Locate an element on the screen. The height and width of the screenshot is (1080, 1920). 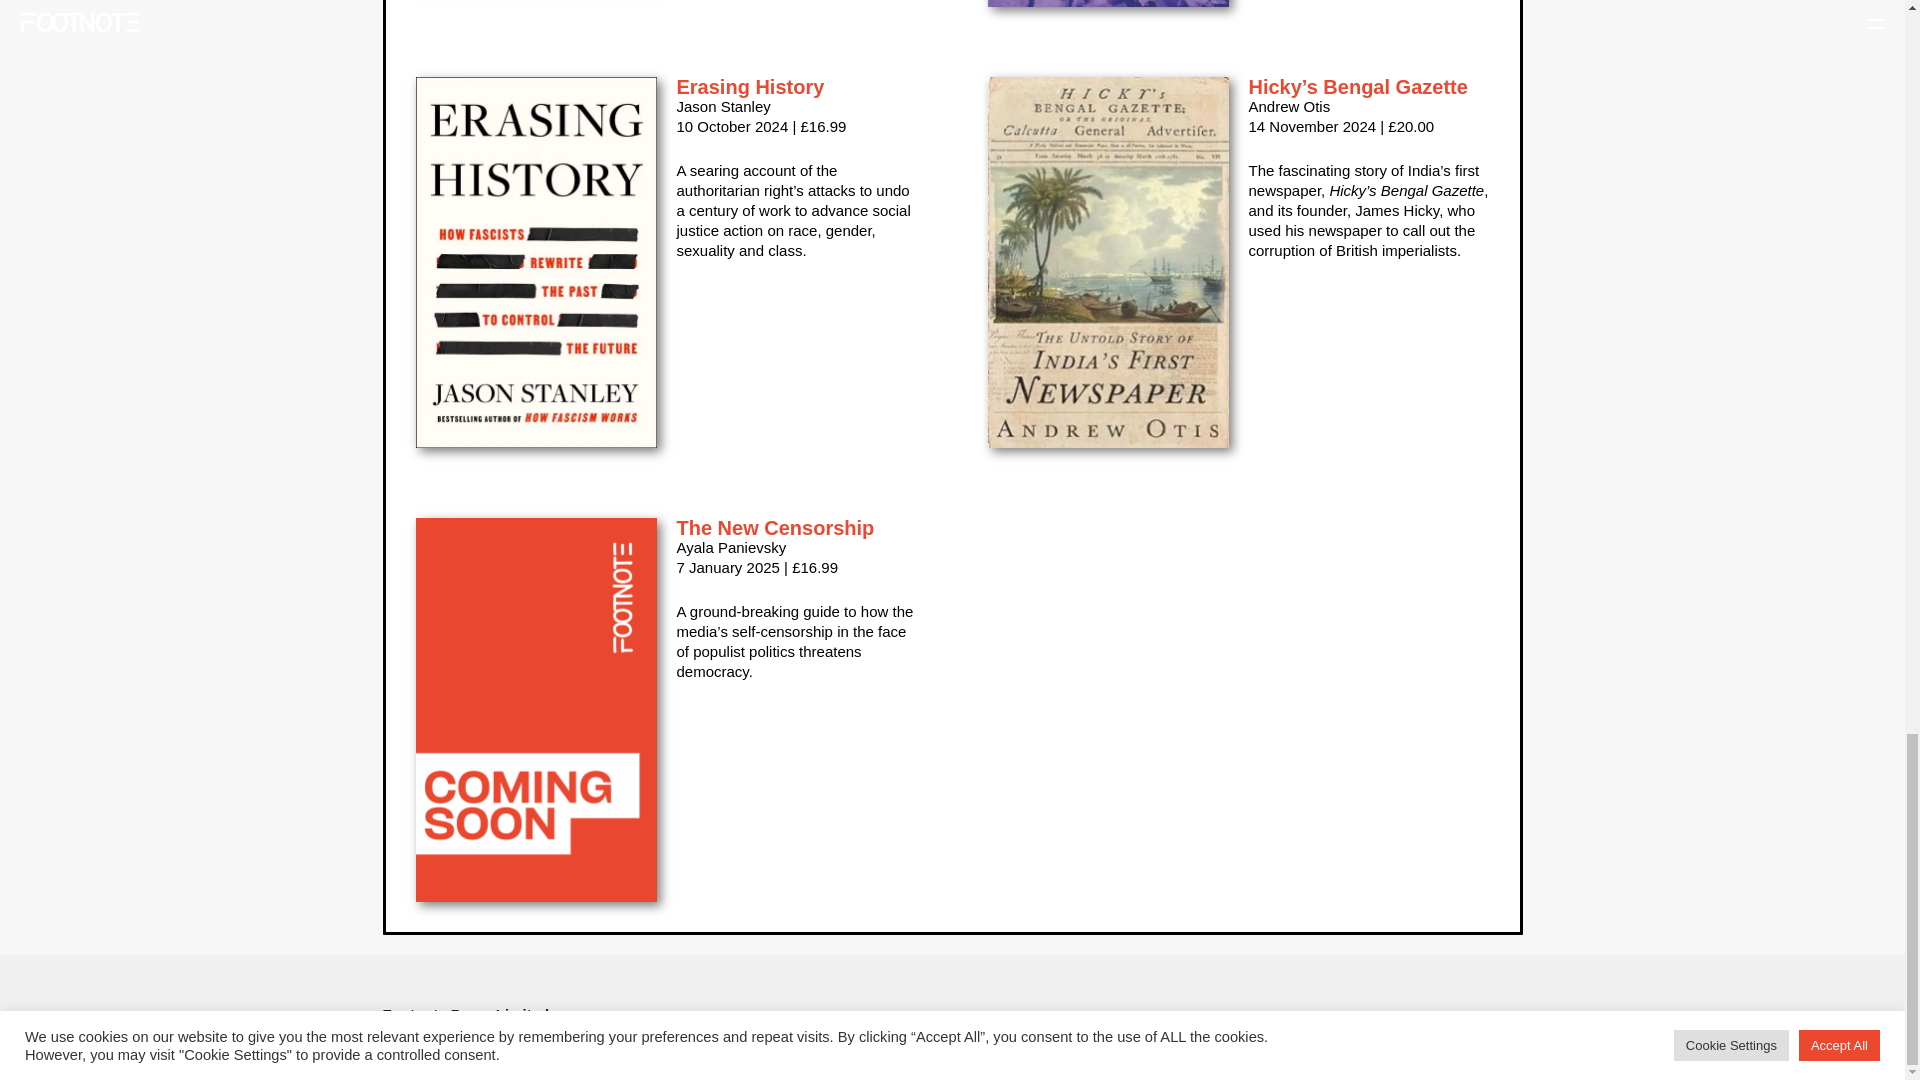
Writing Prize is located at coordinates (1120, 1034).